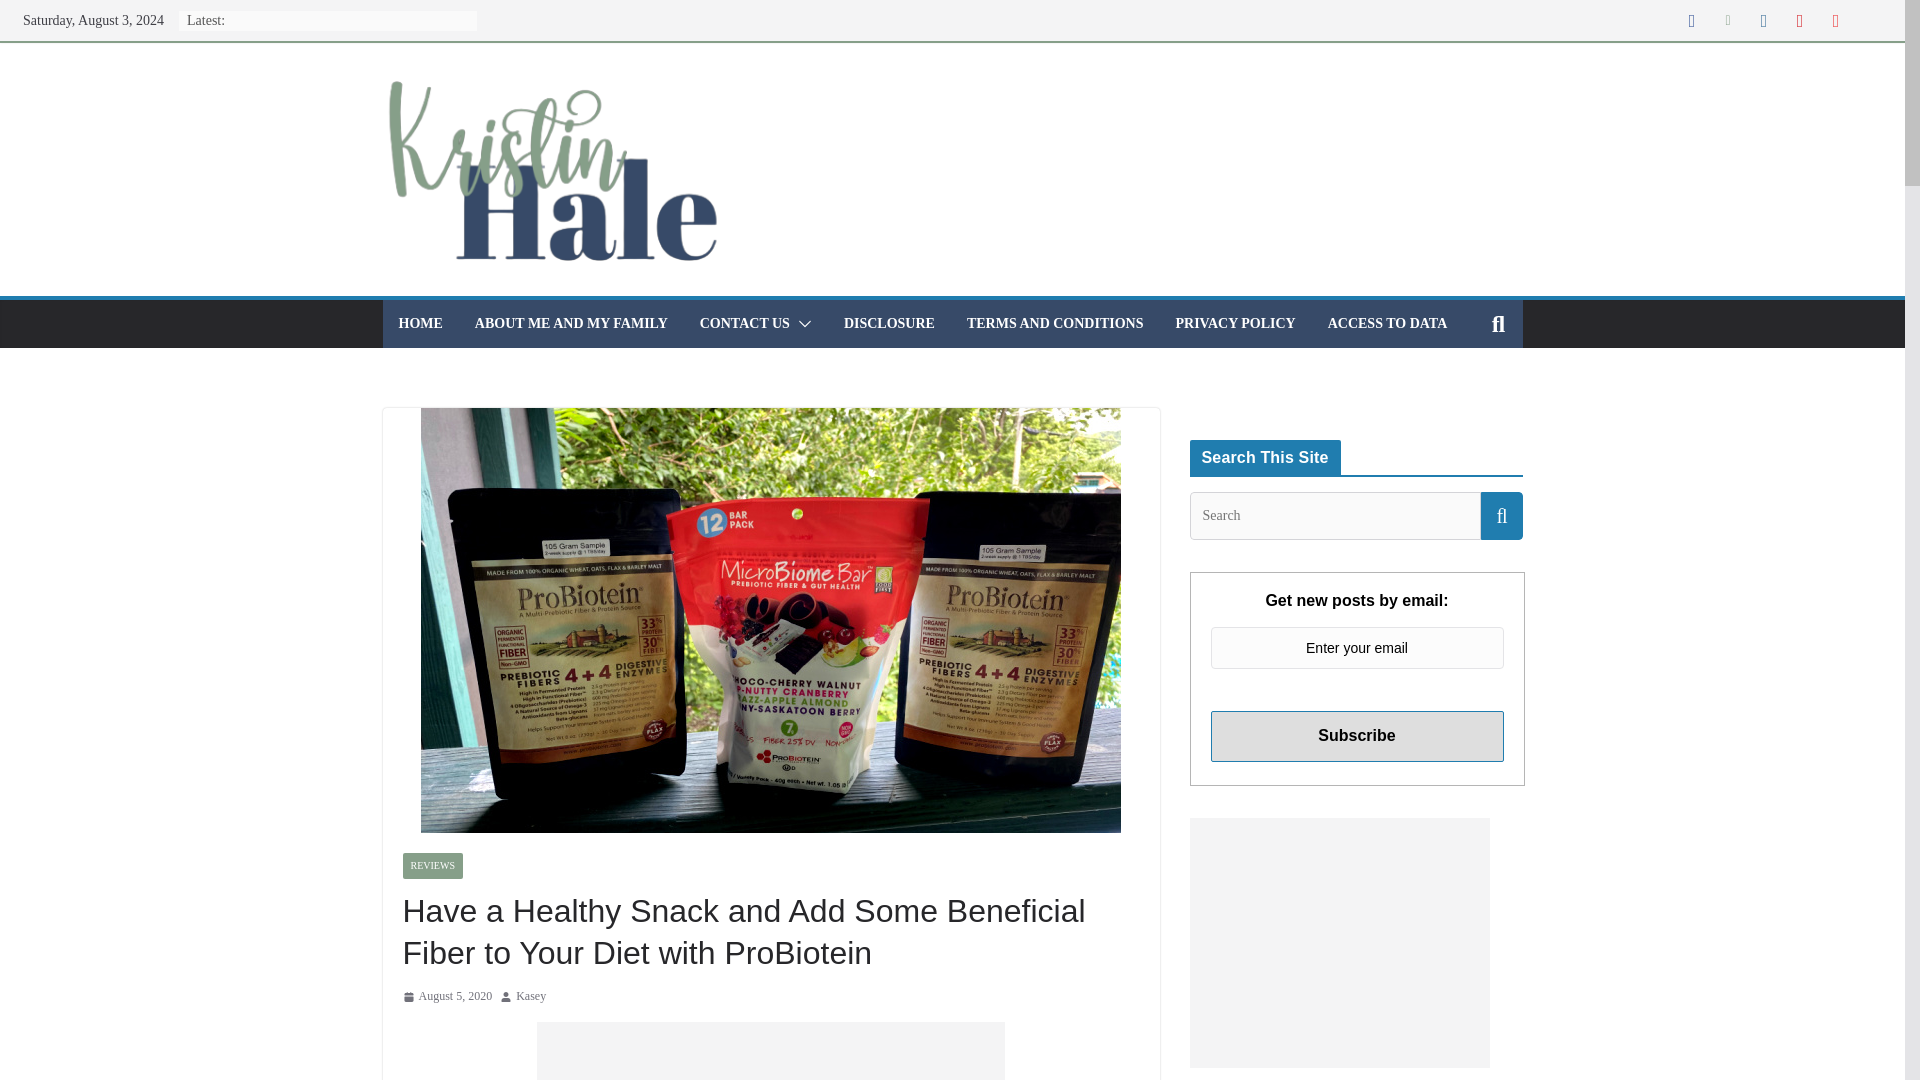  I want to click on August 5, 2020, so click(446, 996).